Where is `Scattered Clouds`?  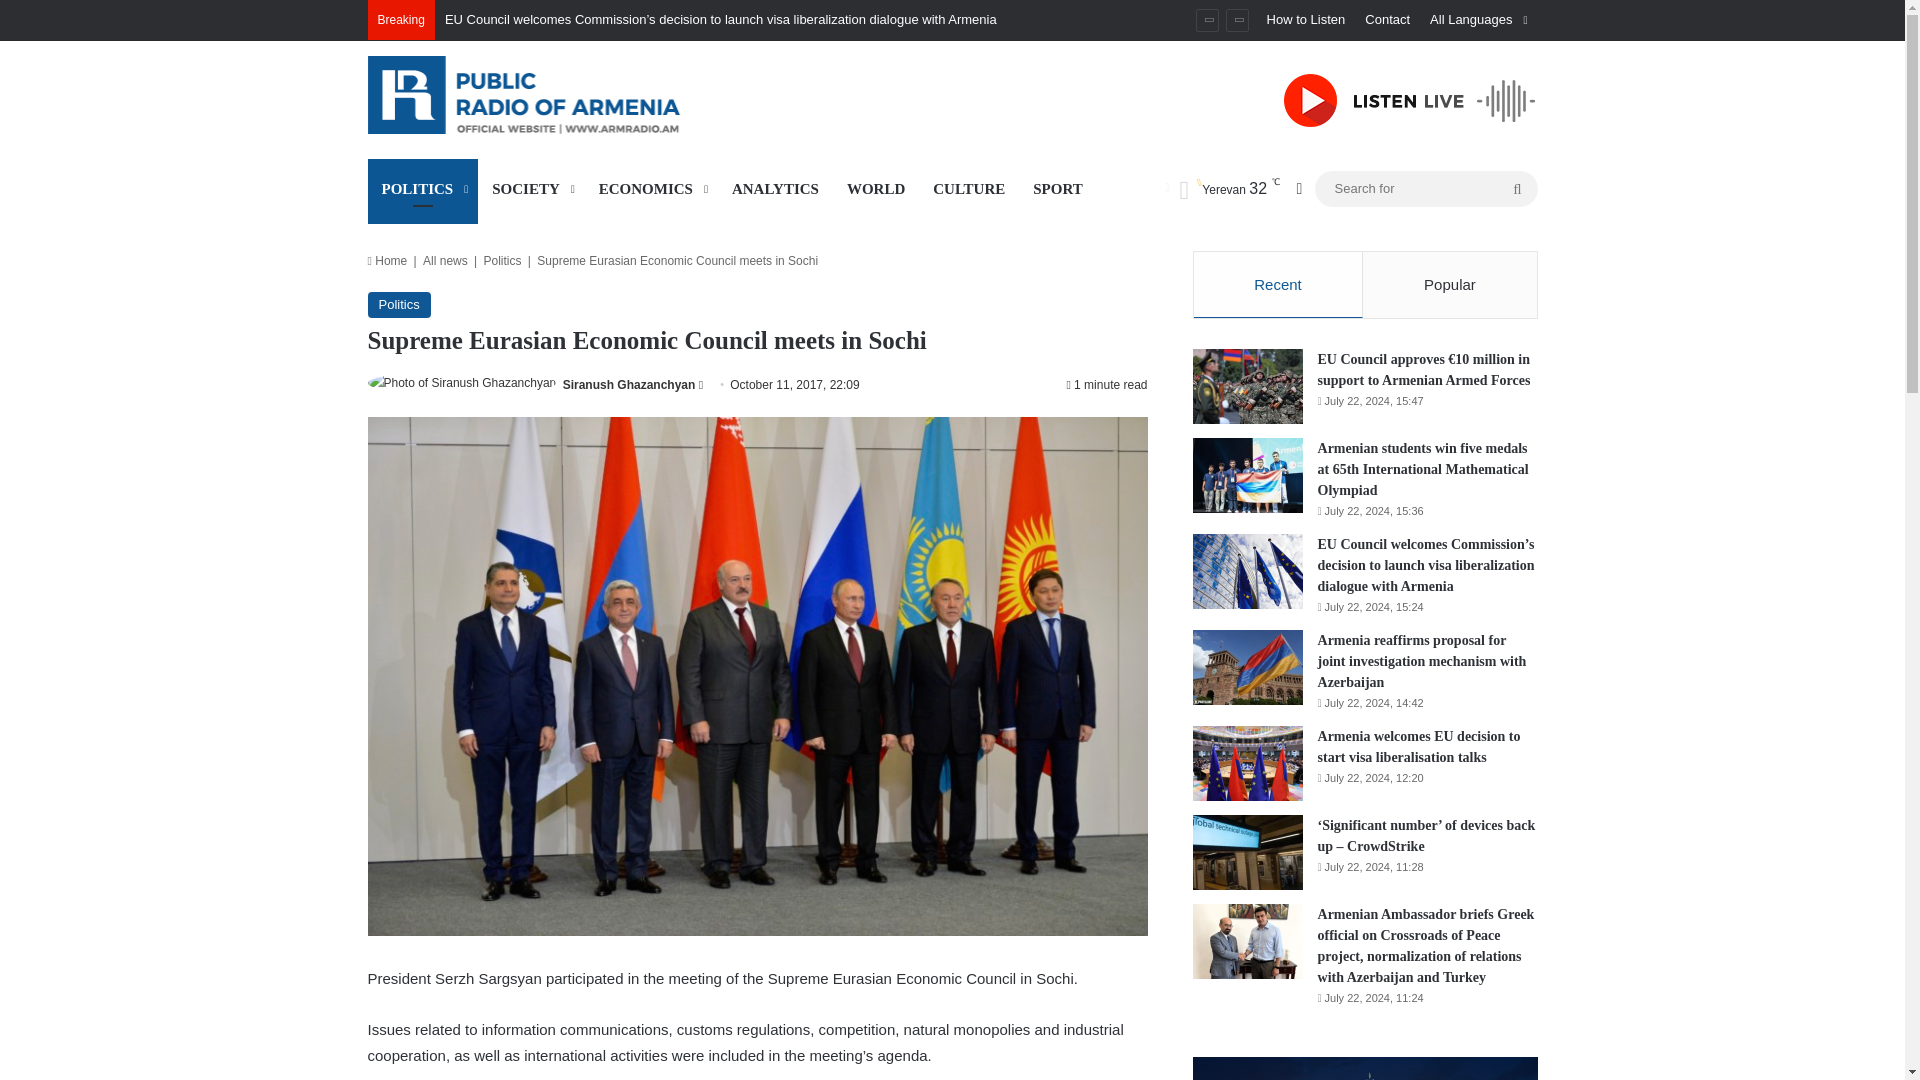
Scattered Clouds is located at coordinates (1222, 188).